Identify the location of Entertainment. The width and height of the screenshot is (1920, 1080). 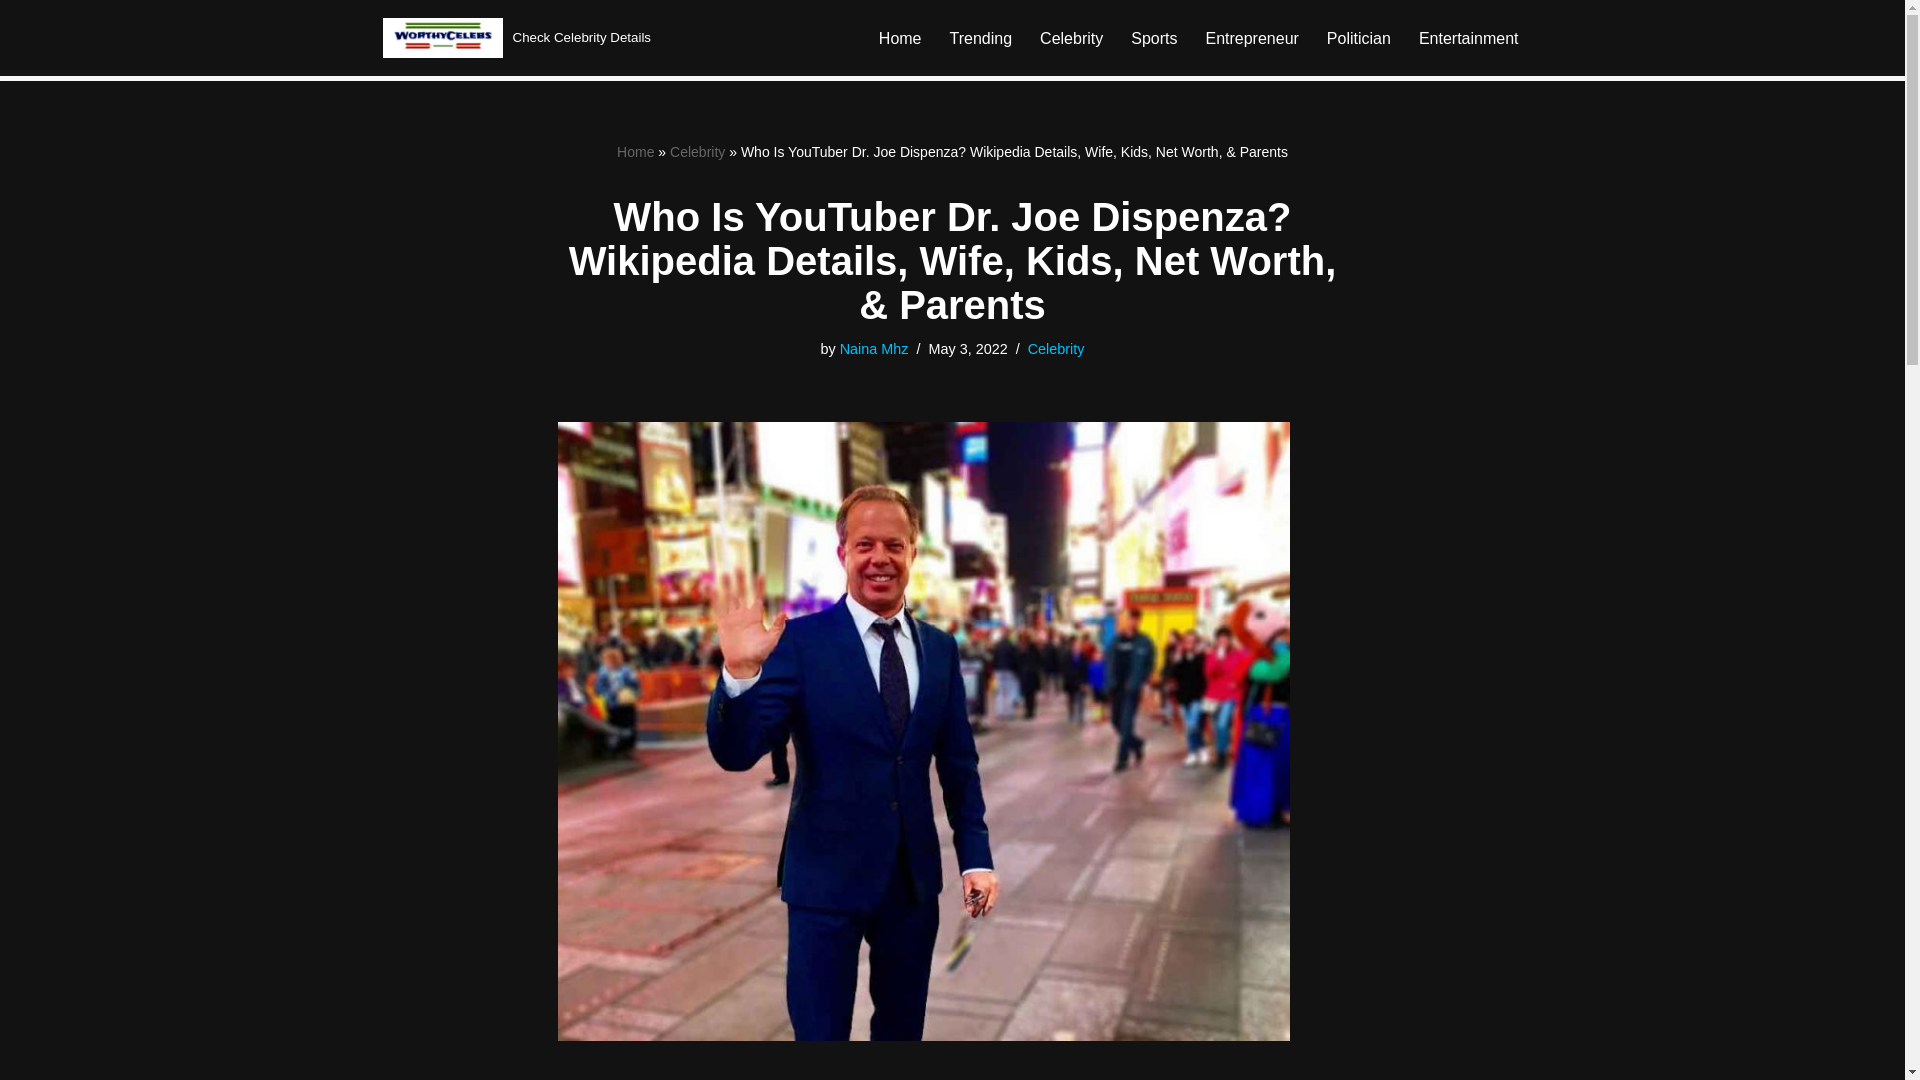
(1468, 38).